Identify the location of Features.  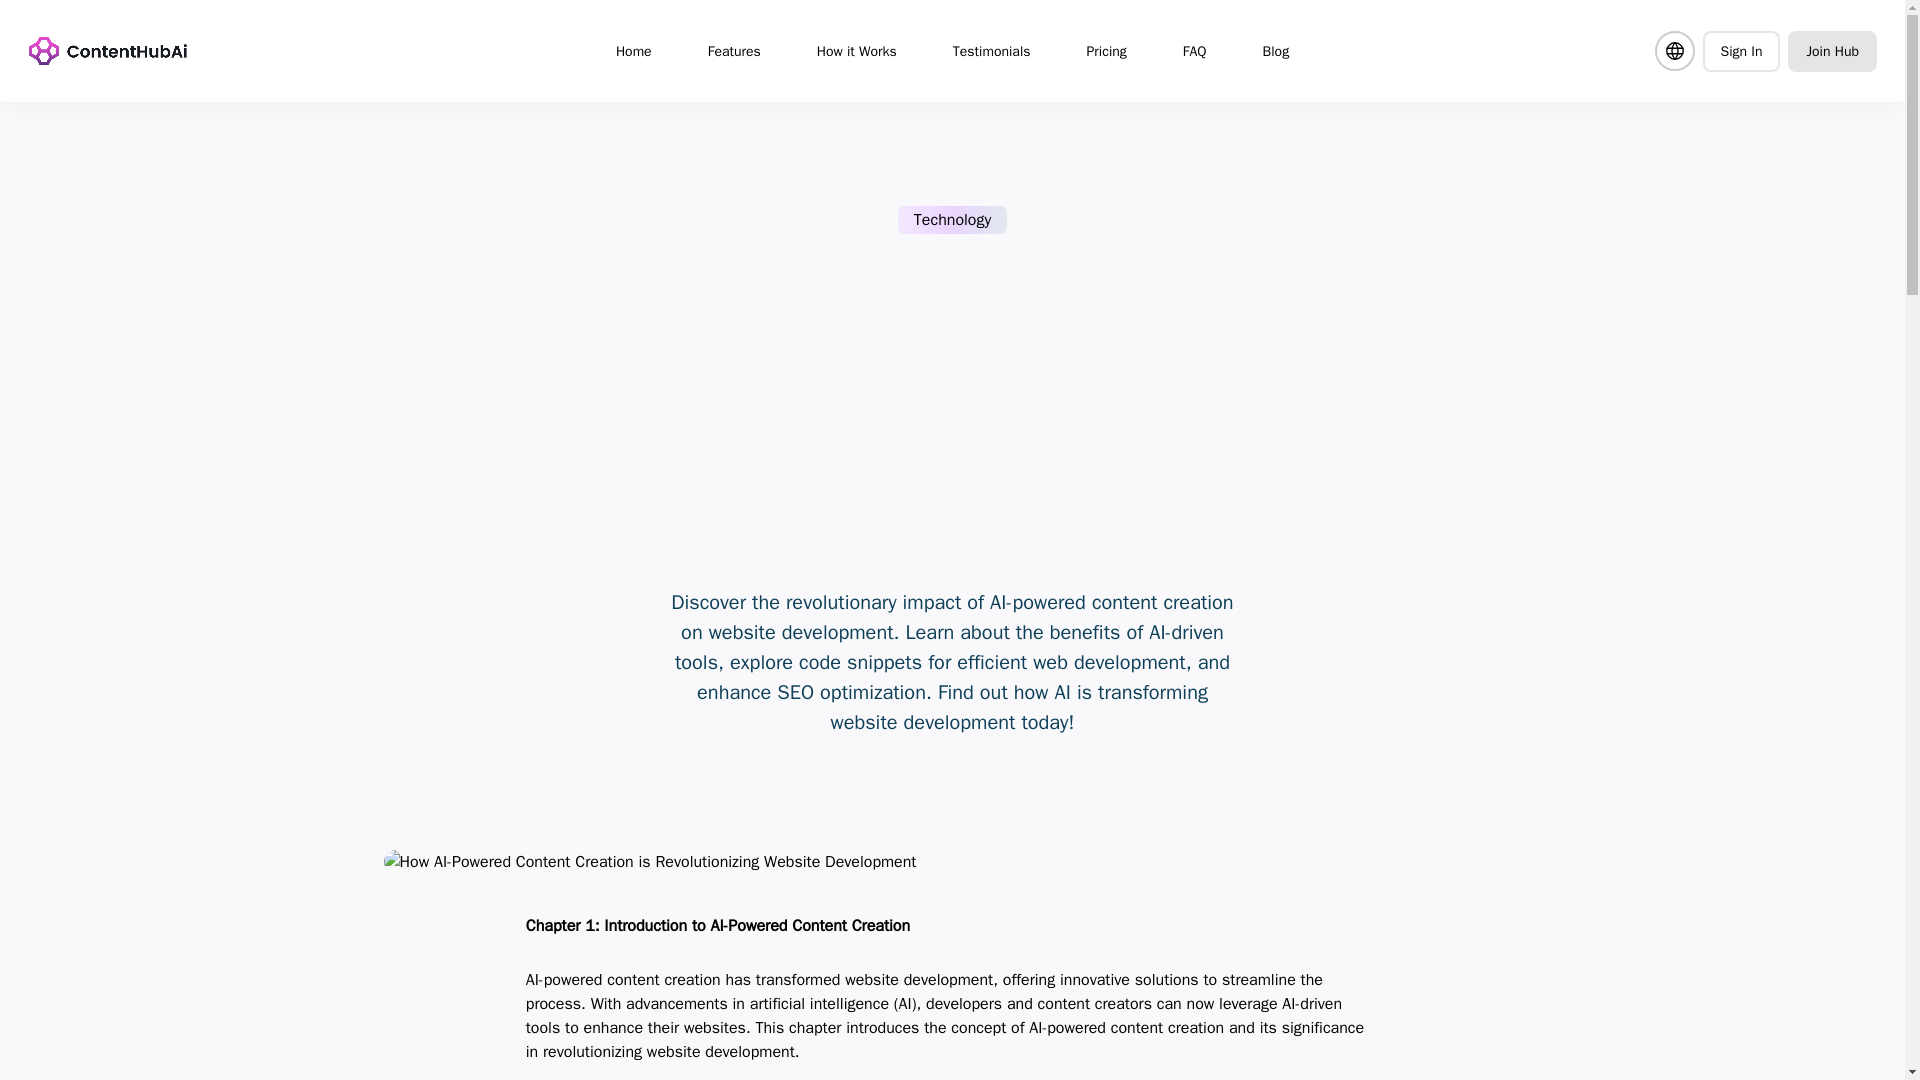
(734, 50).